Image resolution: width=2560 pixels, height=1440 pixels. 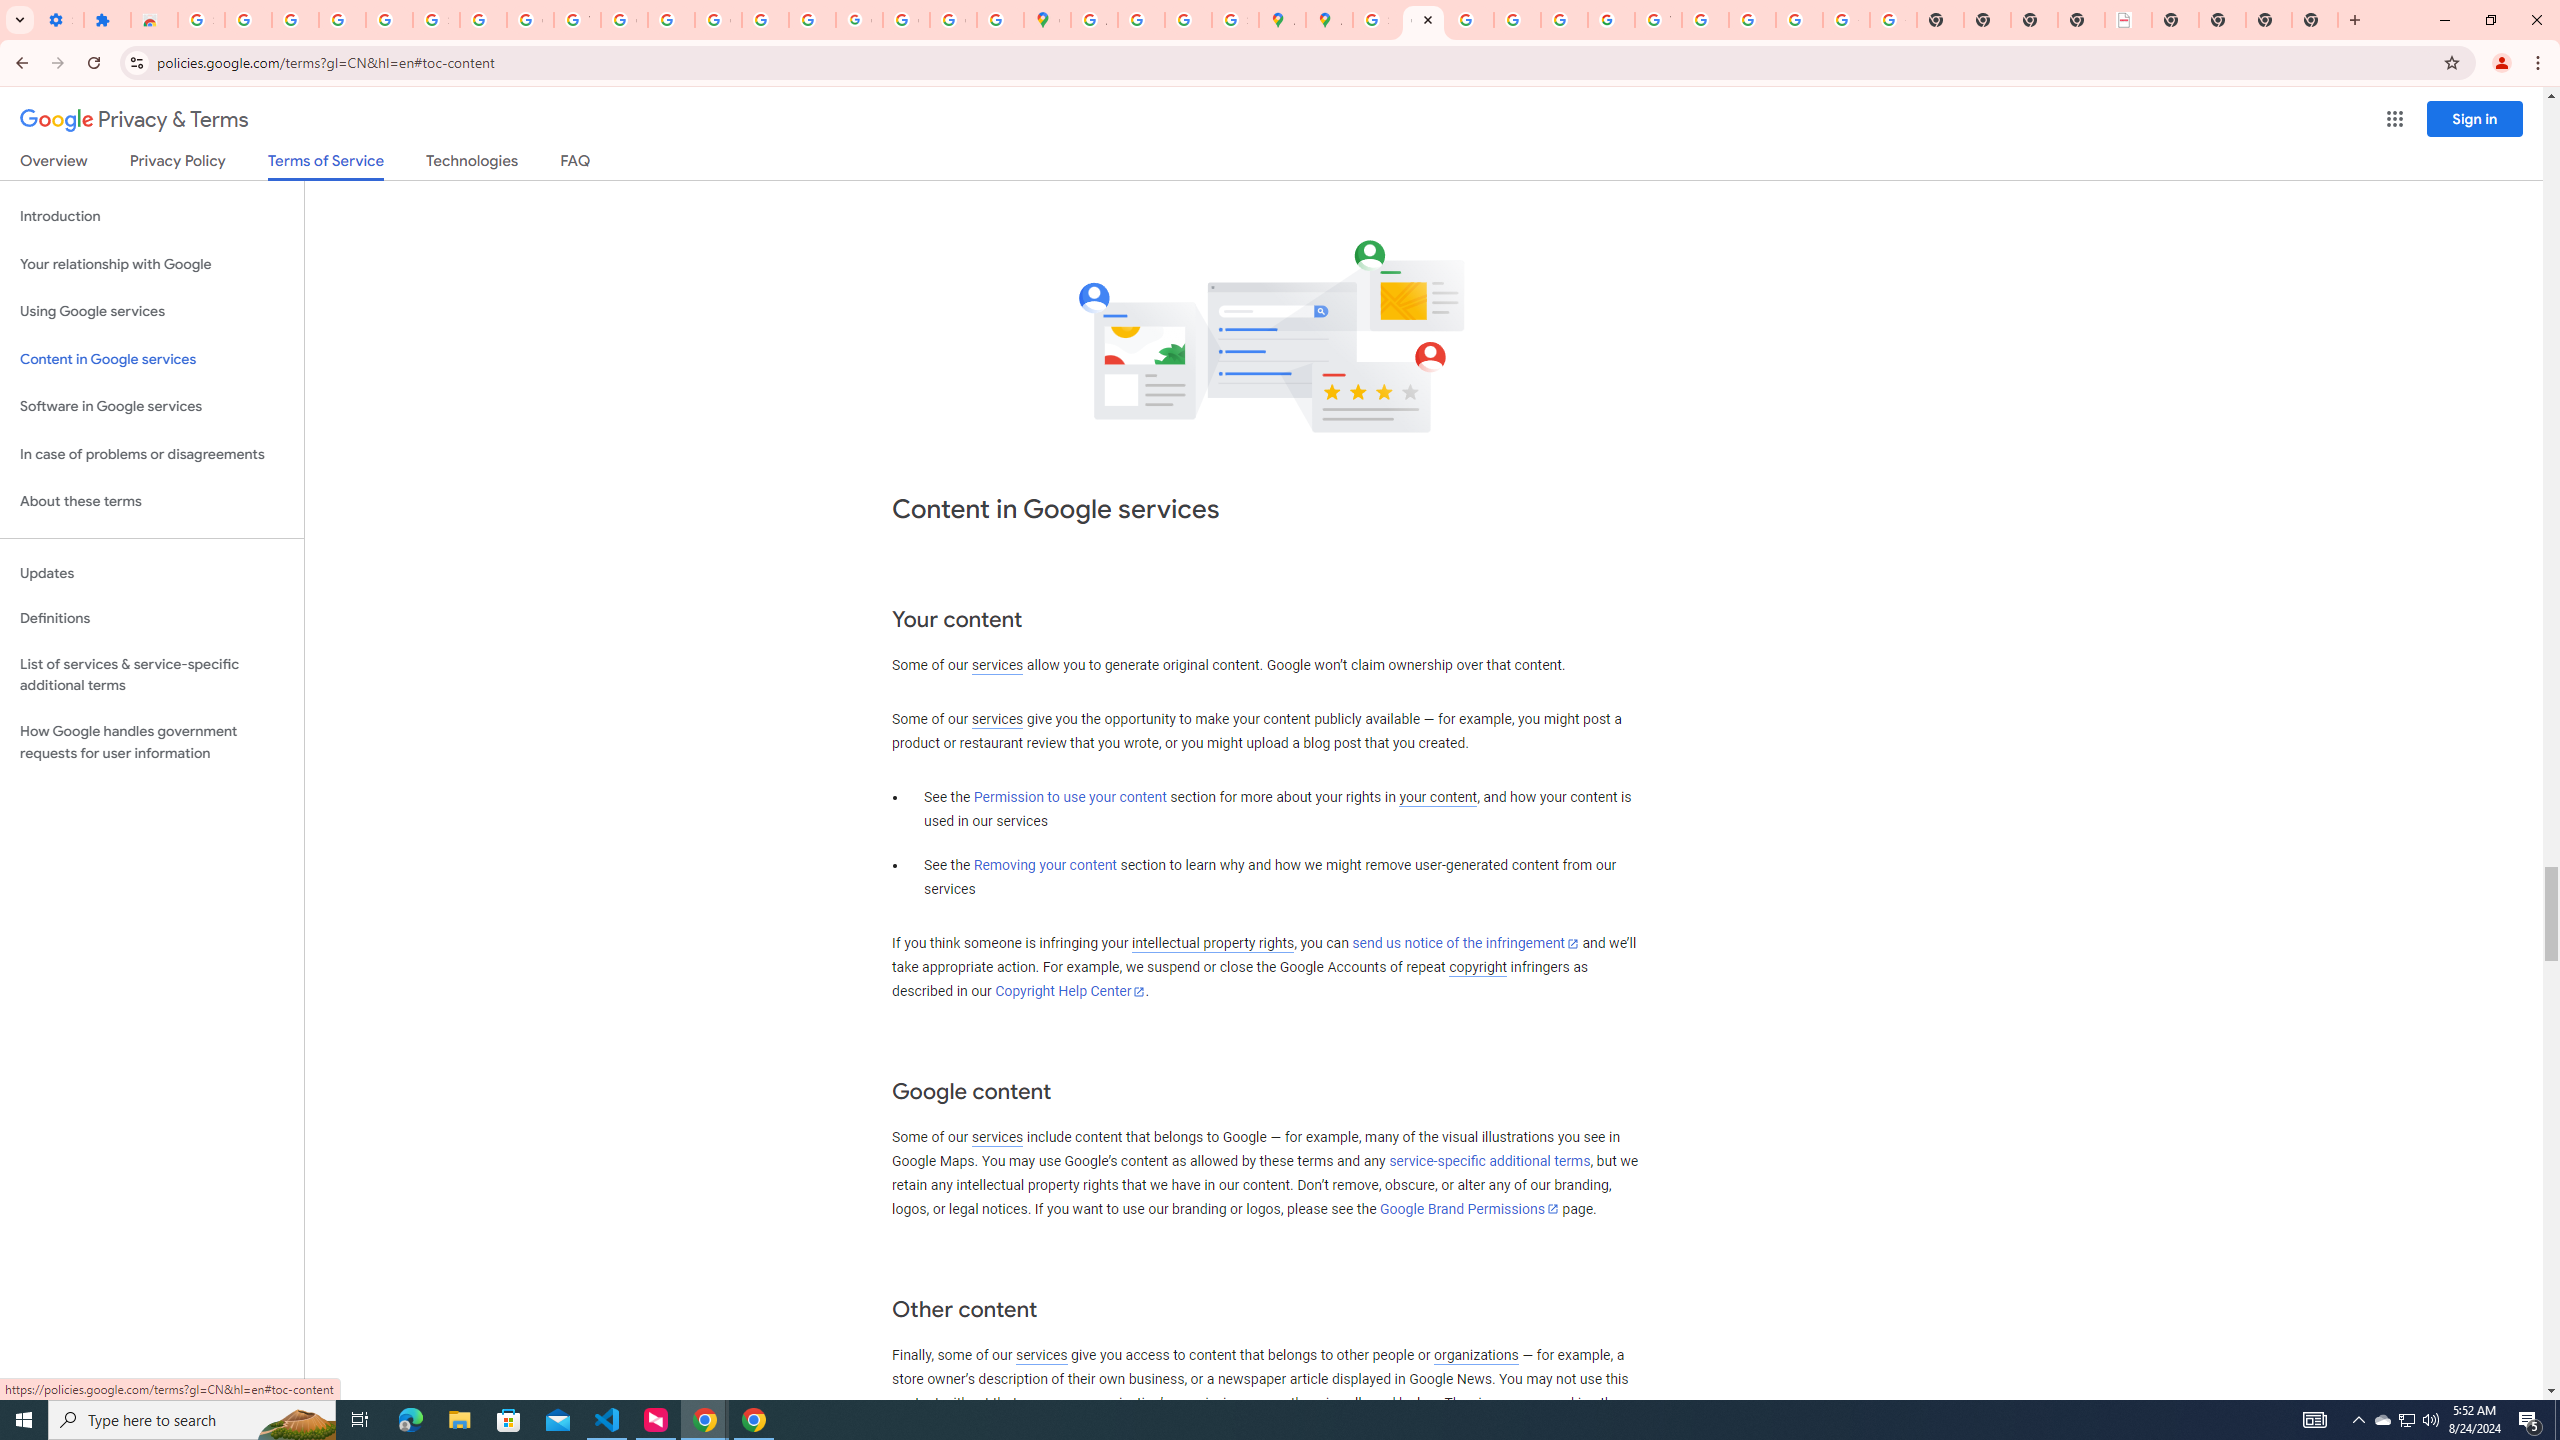 I want to click on Software in Google services, so click(x=152, y=406).